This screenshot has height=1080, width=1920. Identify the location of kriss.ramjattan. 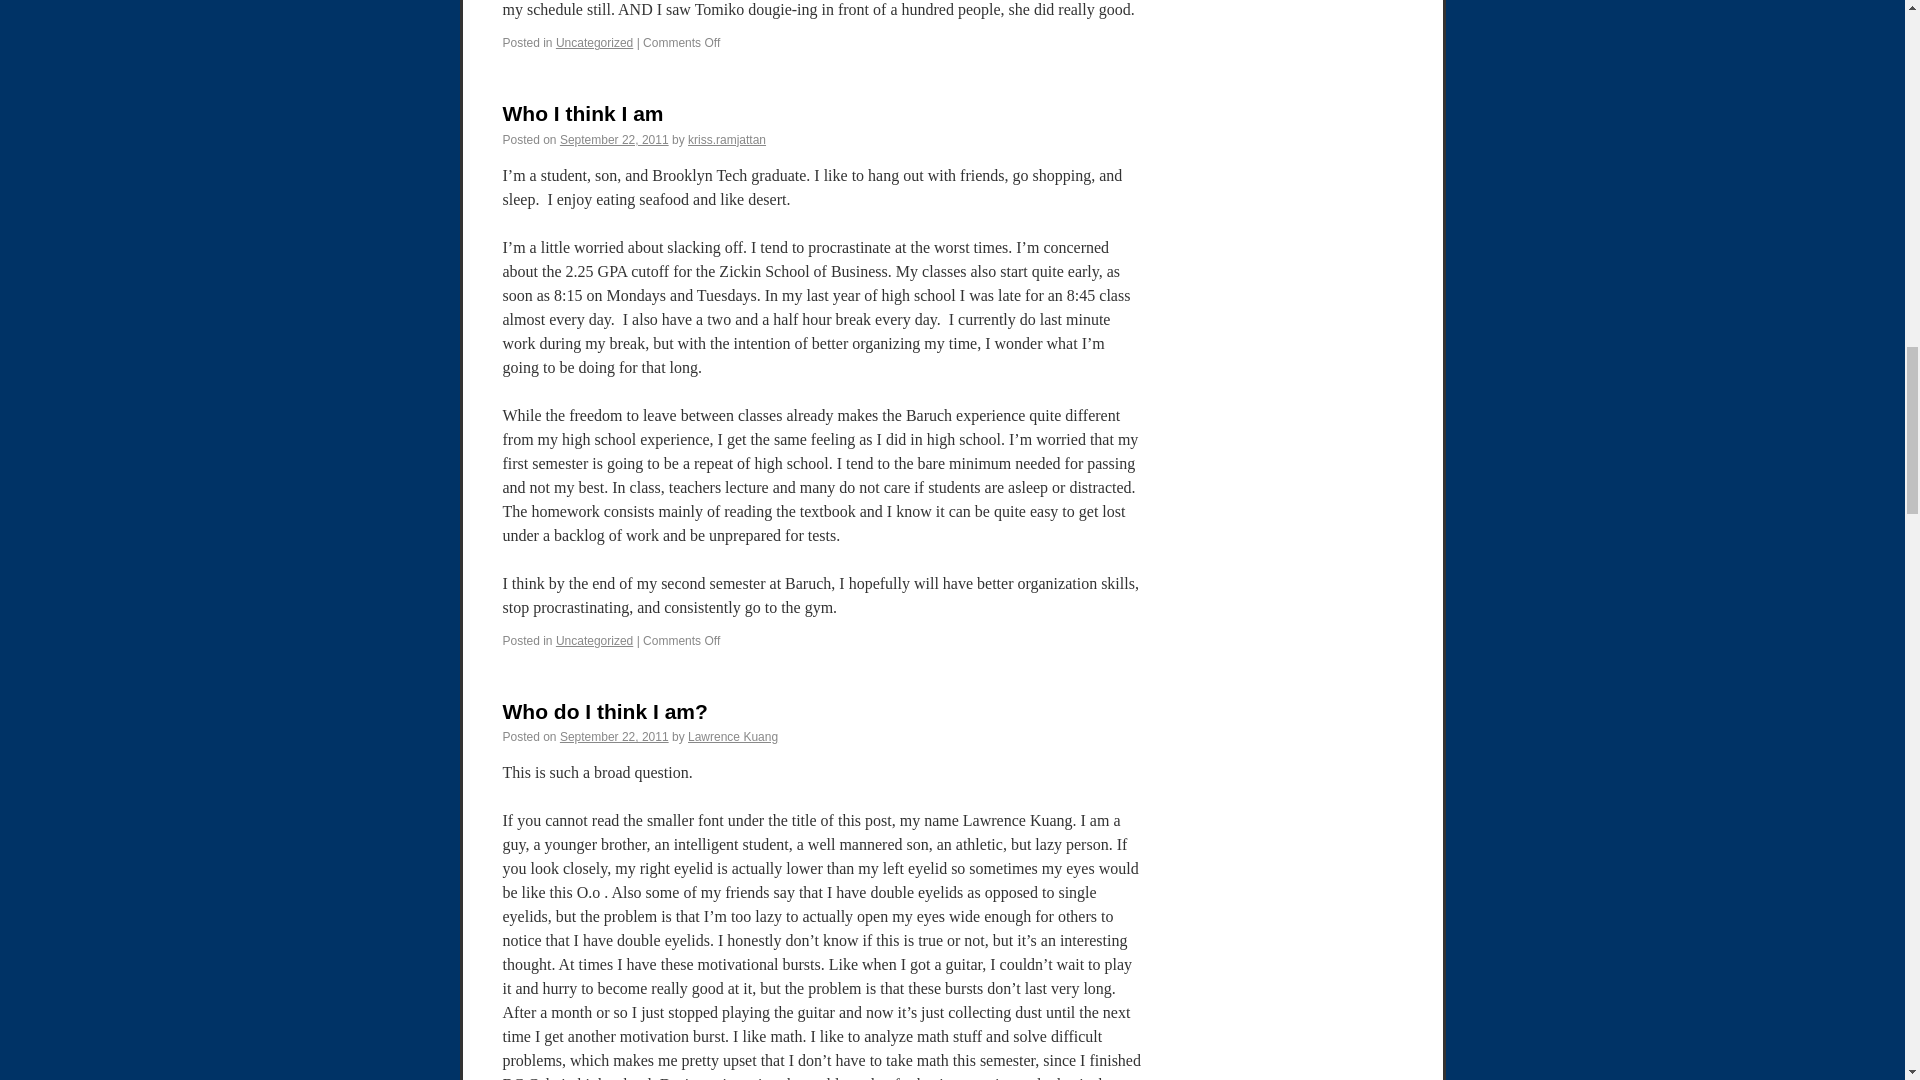
(726, 139).